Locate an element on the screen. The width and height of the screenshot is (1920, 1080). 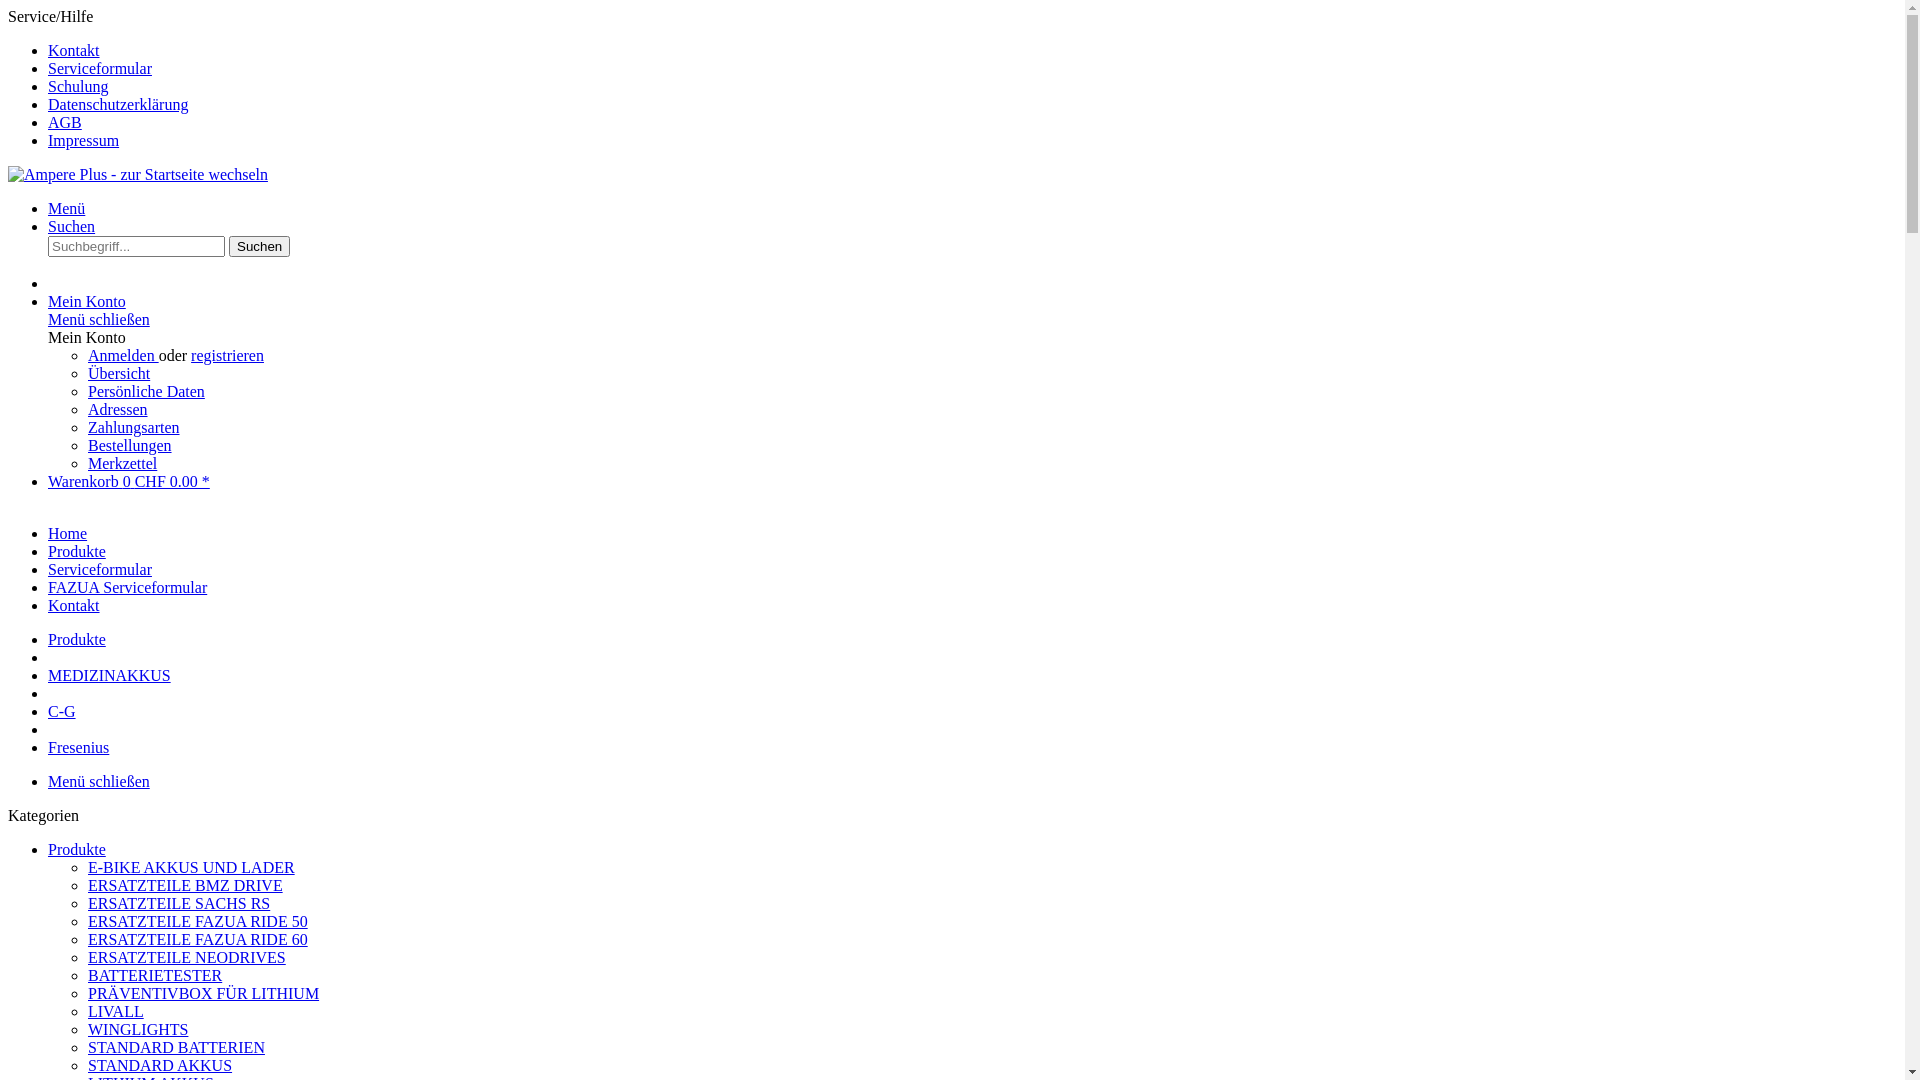
MEDIZINAKKUS is located at coordinates (110, 676).